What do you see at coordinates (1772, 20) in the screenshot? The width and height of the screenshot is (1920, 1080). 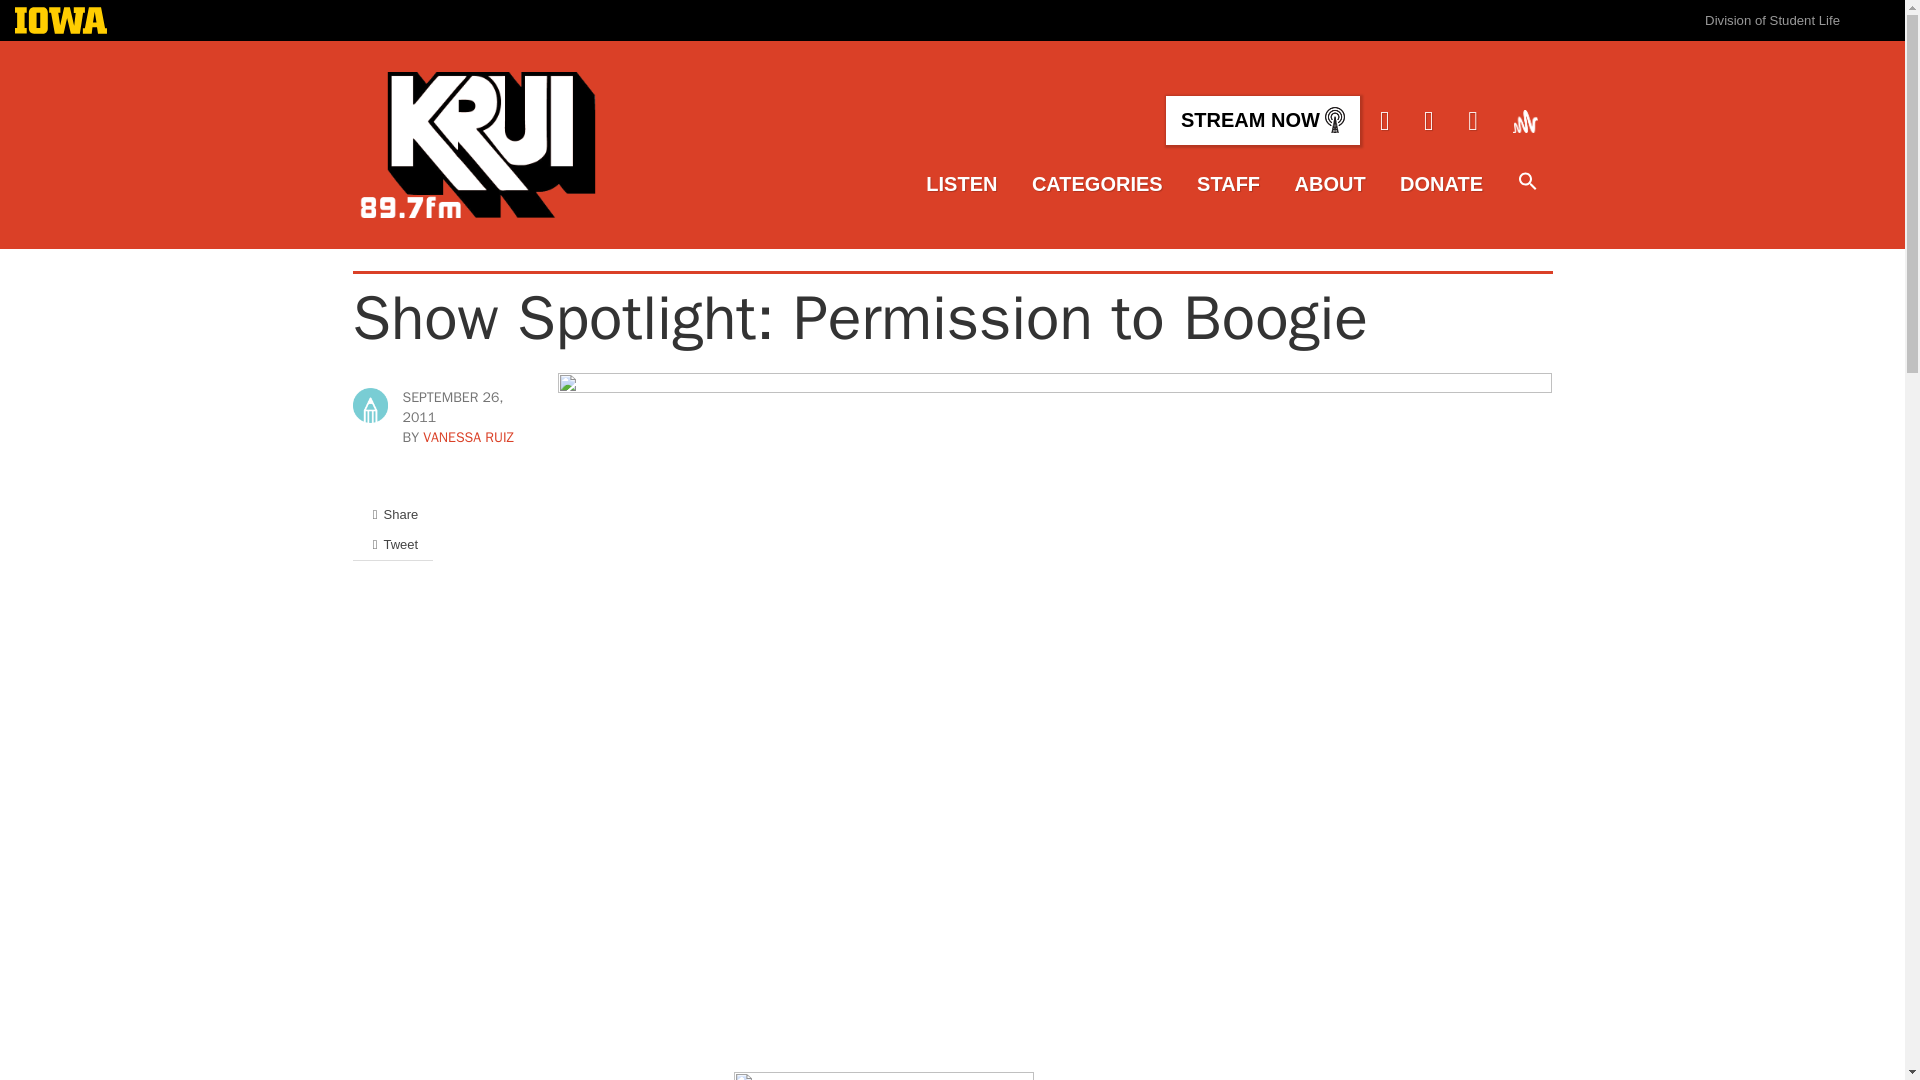 I see `Division of Student Life` at bounding box center [1772, 20].